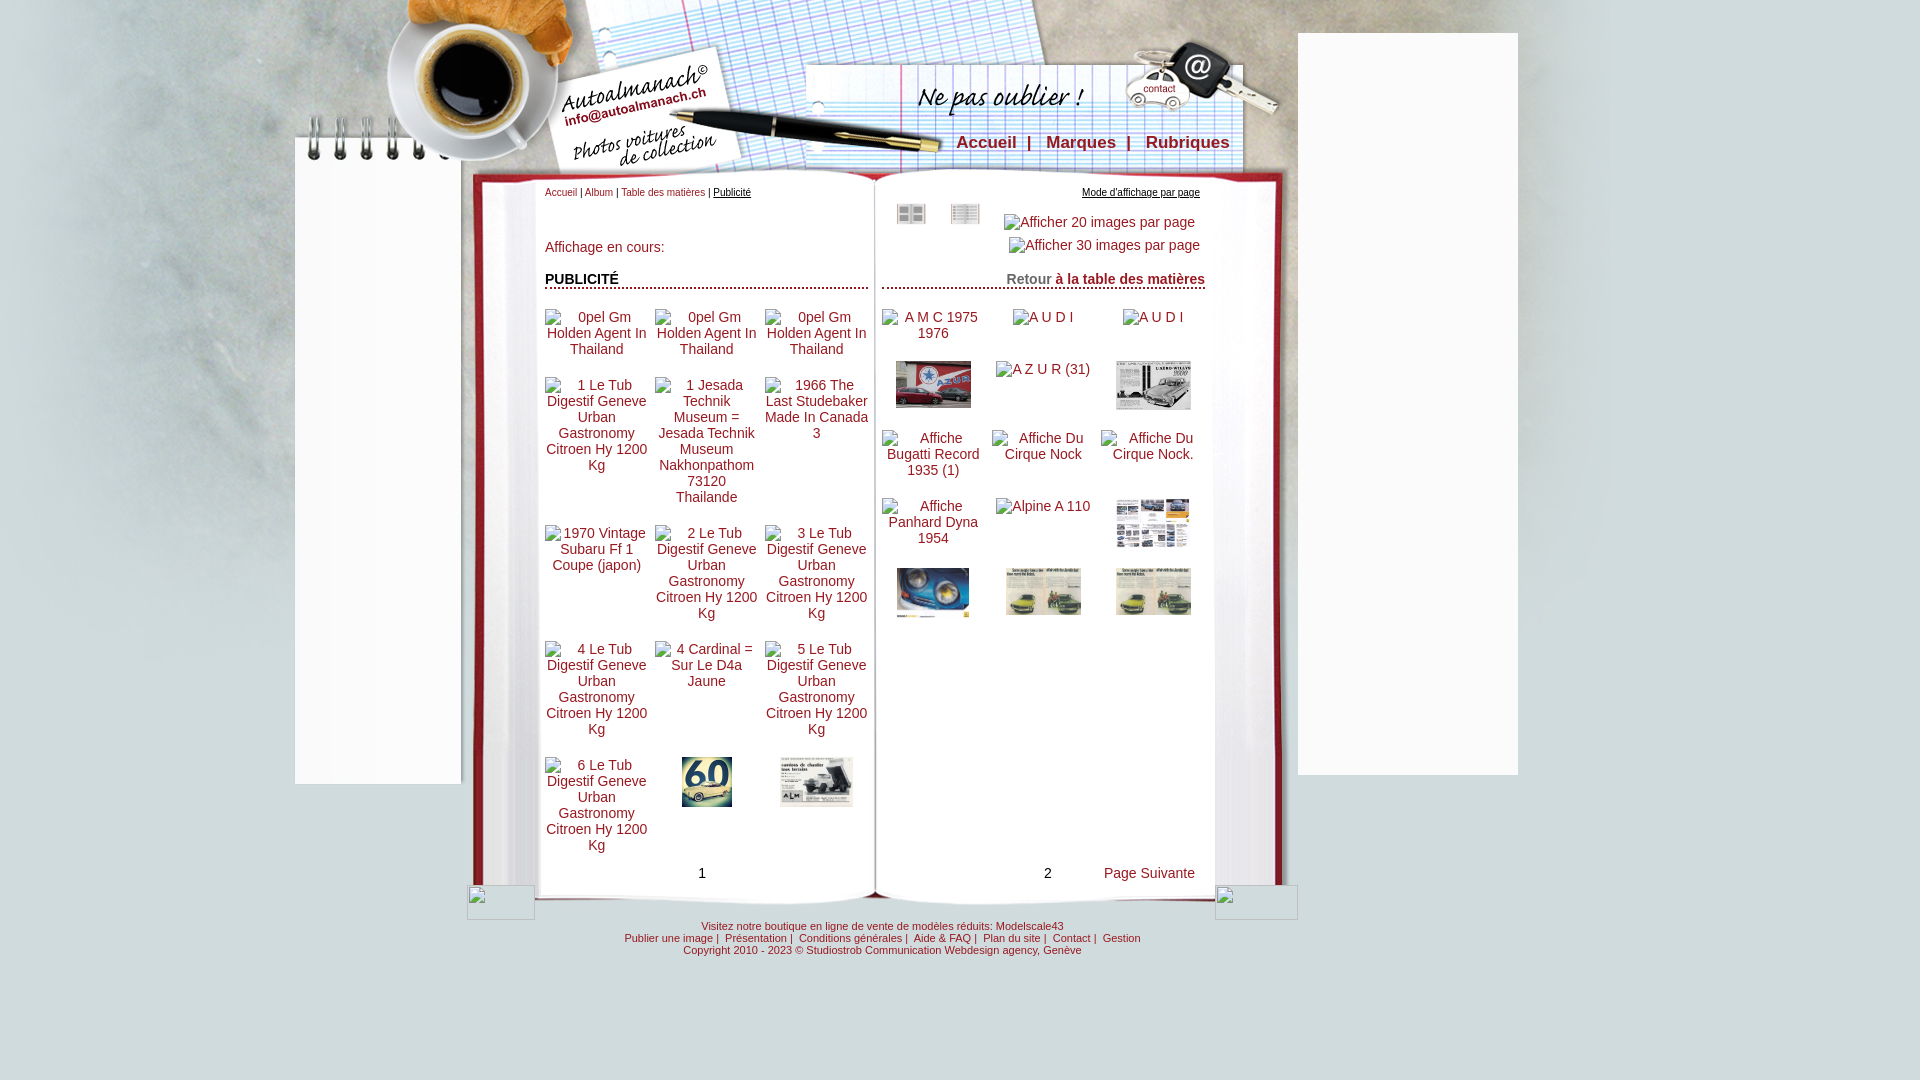 This screenshot has height=1080, width=1920. Describe the element at coordinates (986, 142) in the screenshot. I see `Accueil` at that location.